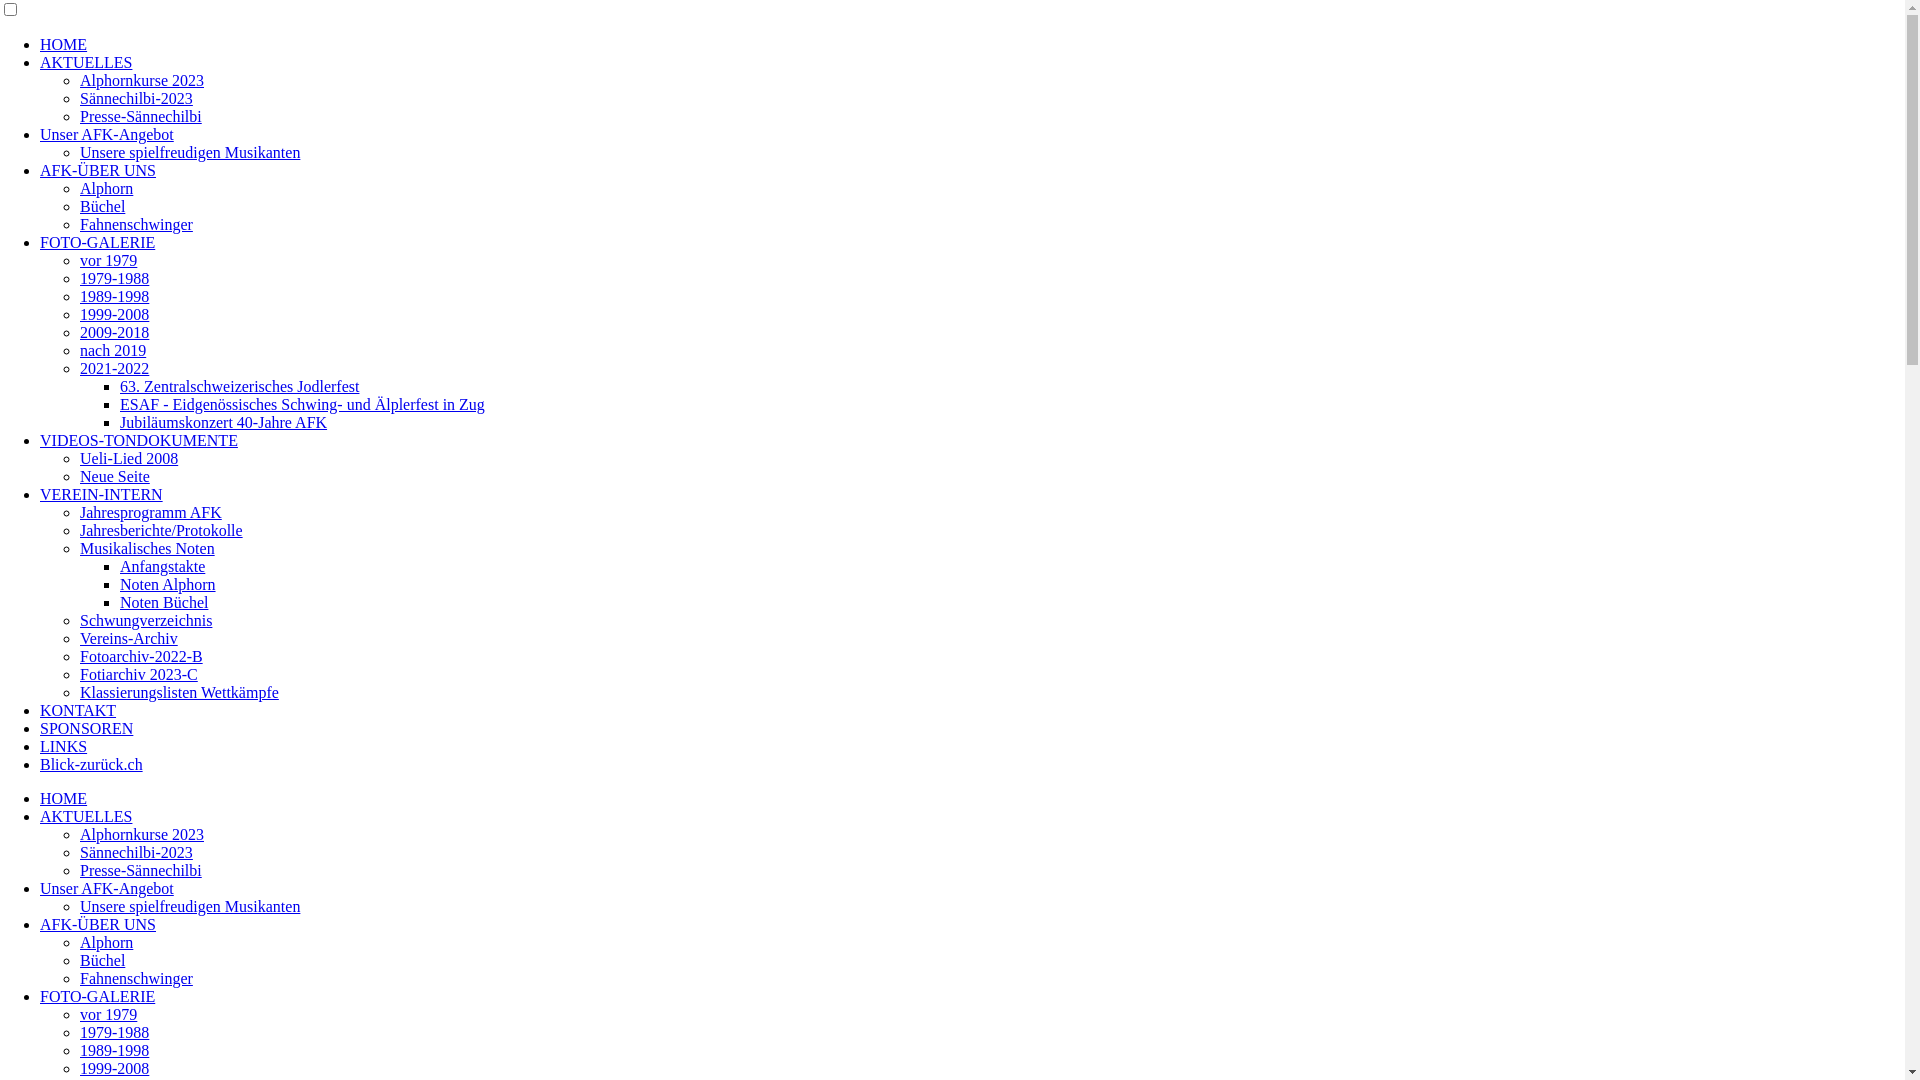 This screenshot has width=1920, height=1080. Describe the element at coordinates (108, 1014) in the screenshot. I see `vor 1979` at that location.